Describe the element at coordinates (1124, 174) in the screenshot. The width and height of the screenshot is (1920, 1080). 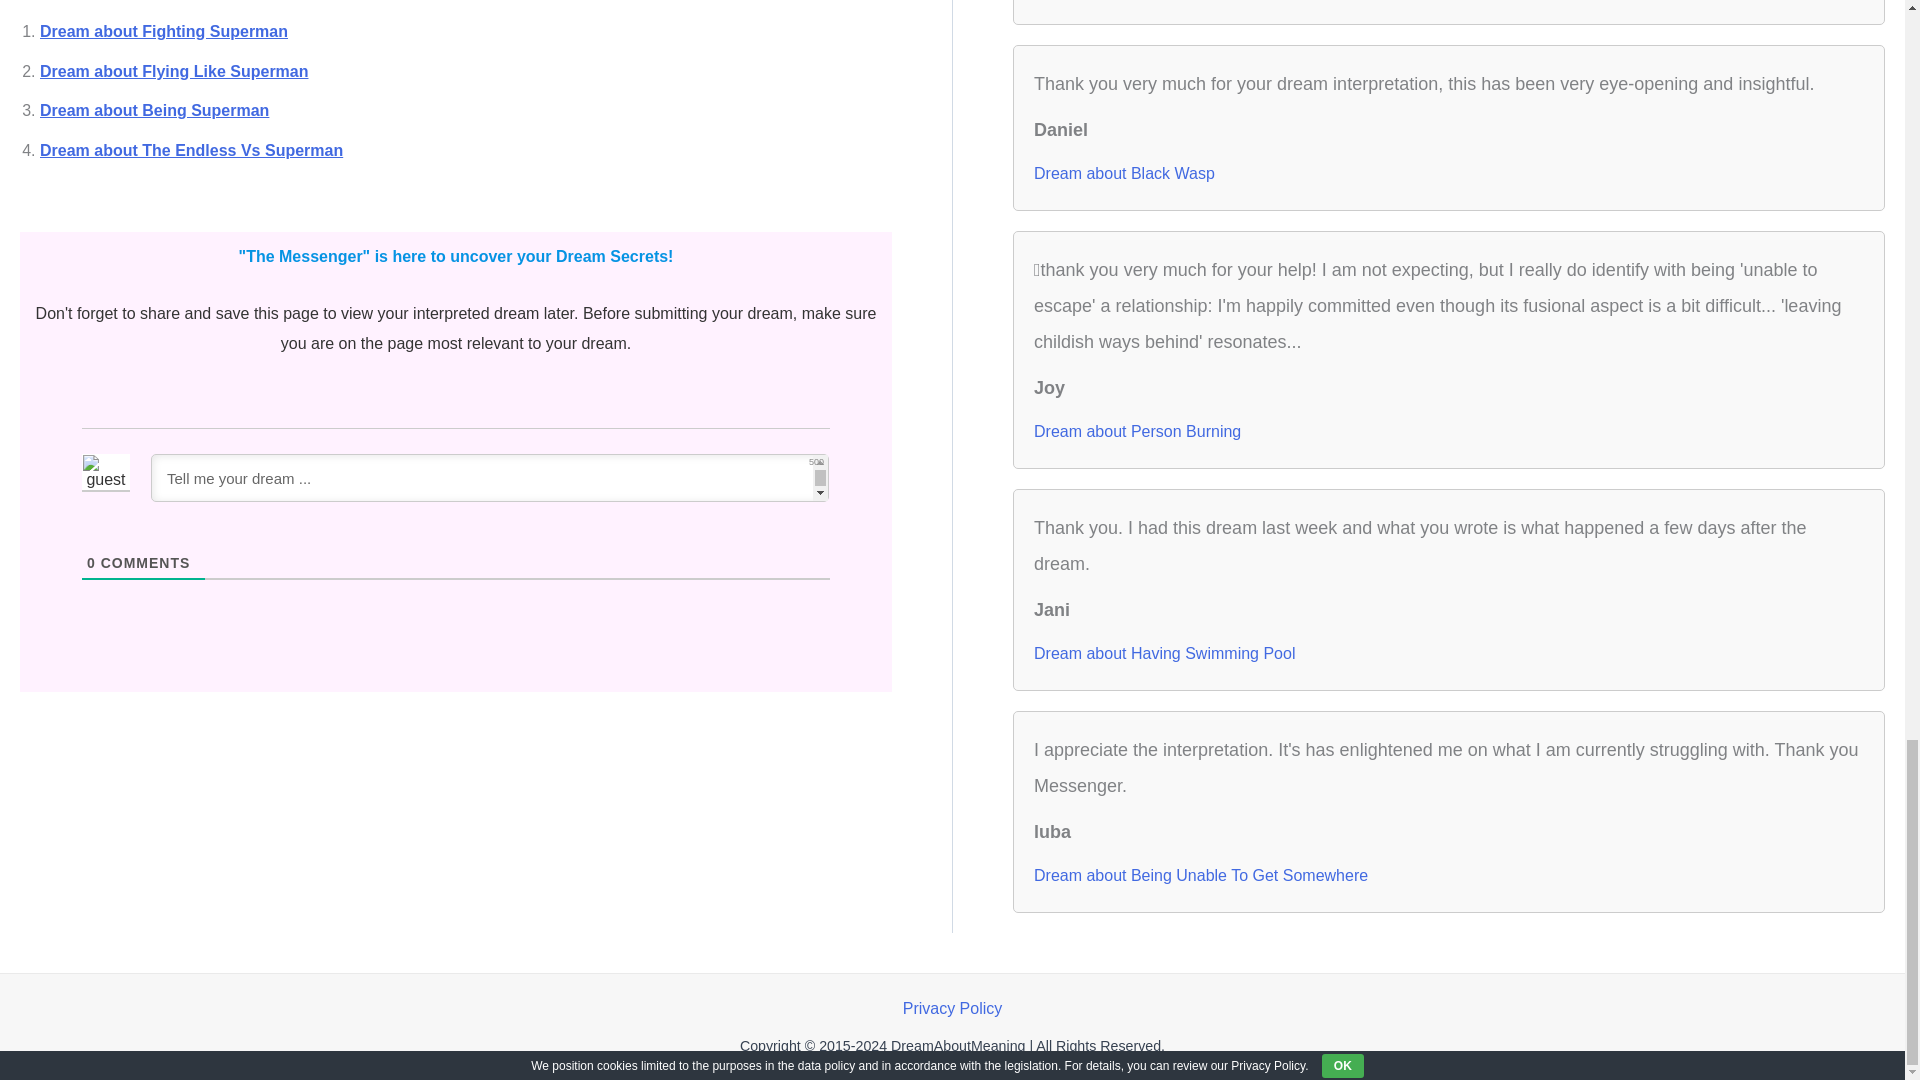
I see `Dream about Black Wasp` at that location.